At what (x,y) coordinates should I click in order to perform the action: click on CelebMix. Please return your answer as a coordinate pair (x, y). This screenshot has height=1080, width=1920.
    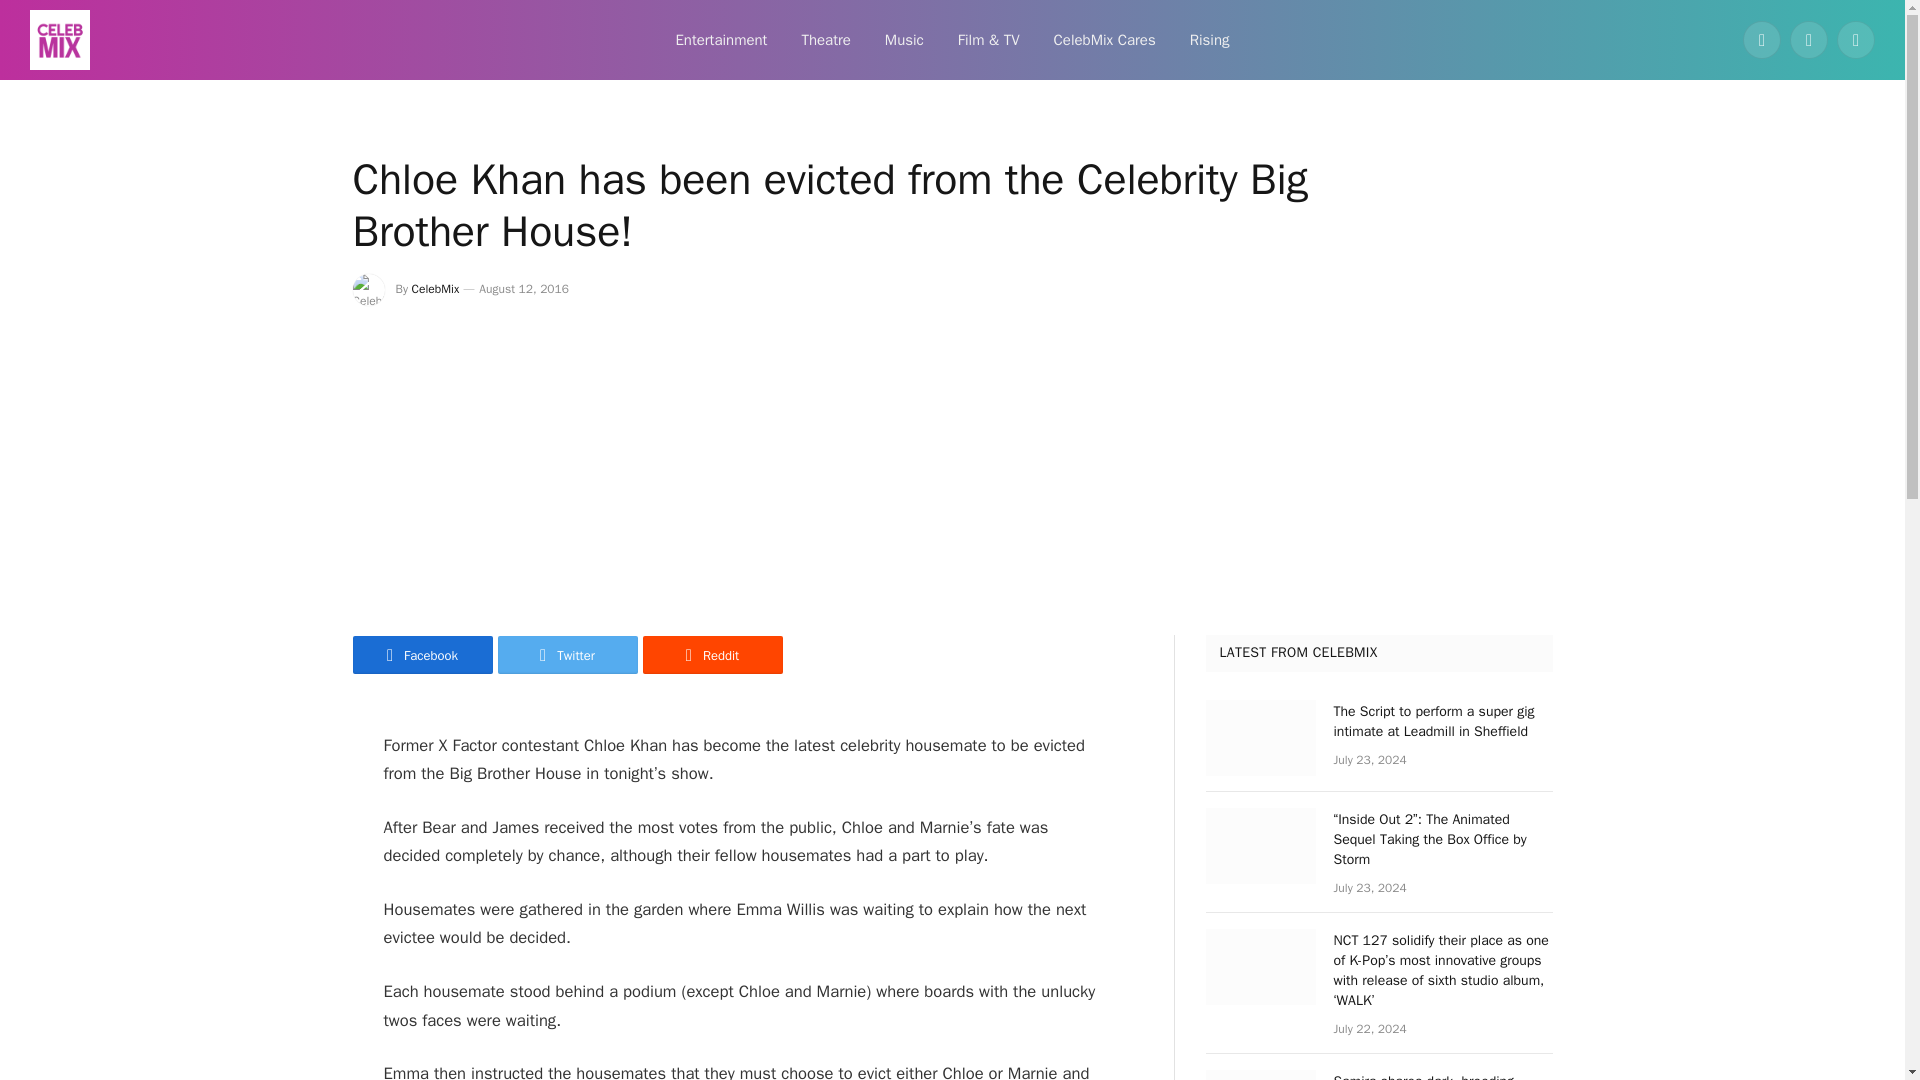
    Looking at the image, I should click on (436, 288).